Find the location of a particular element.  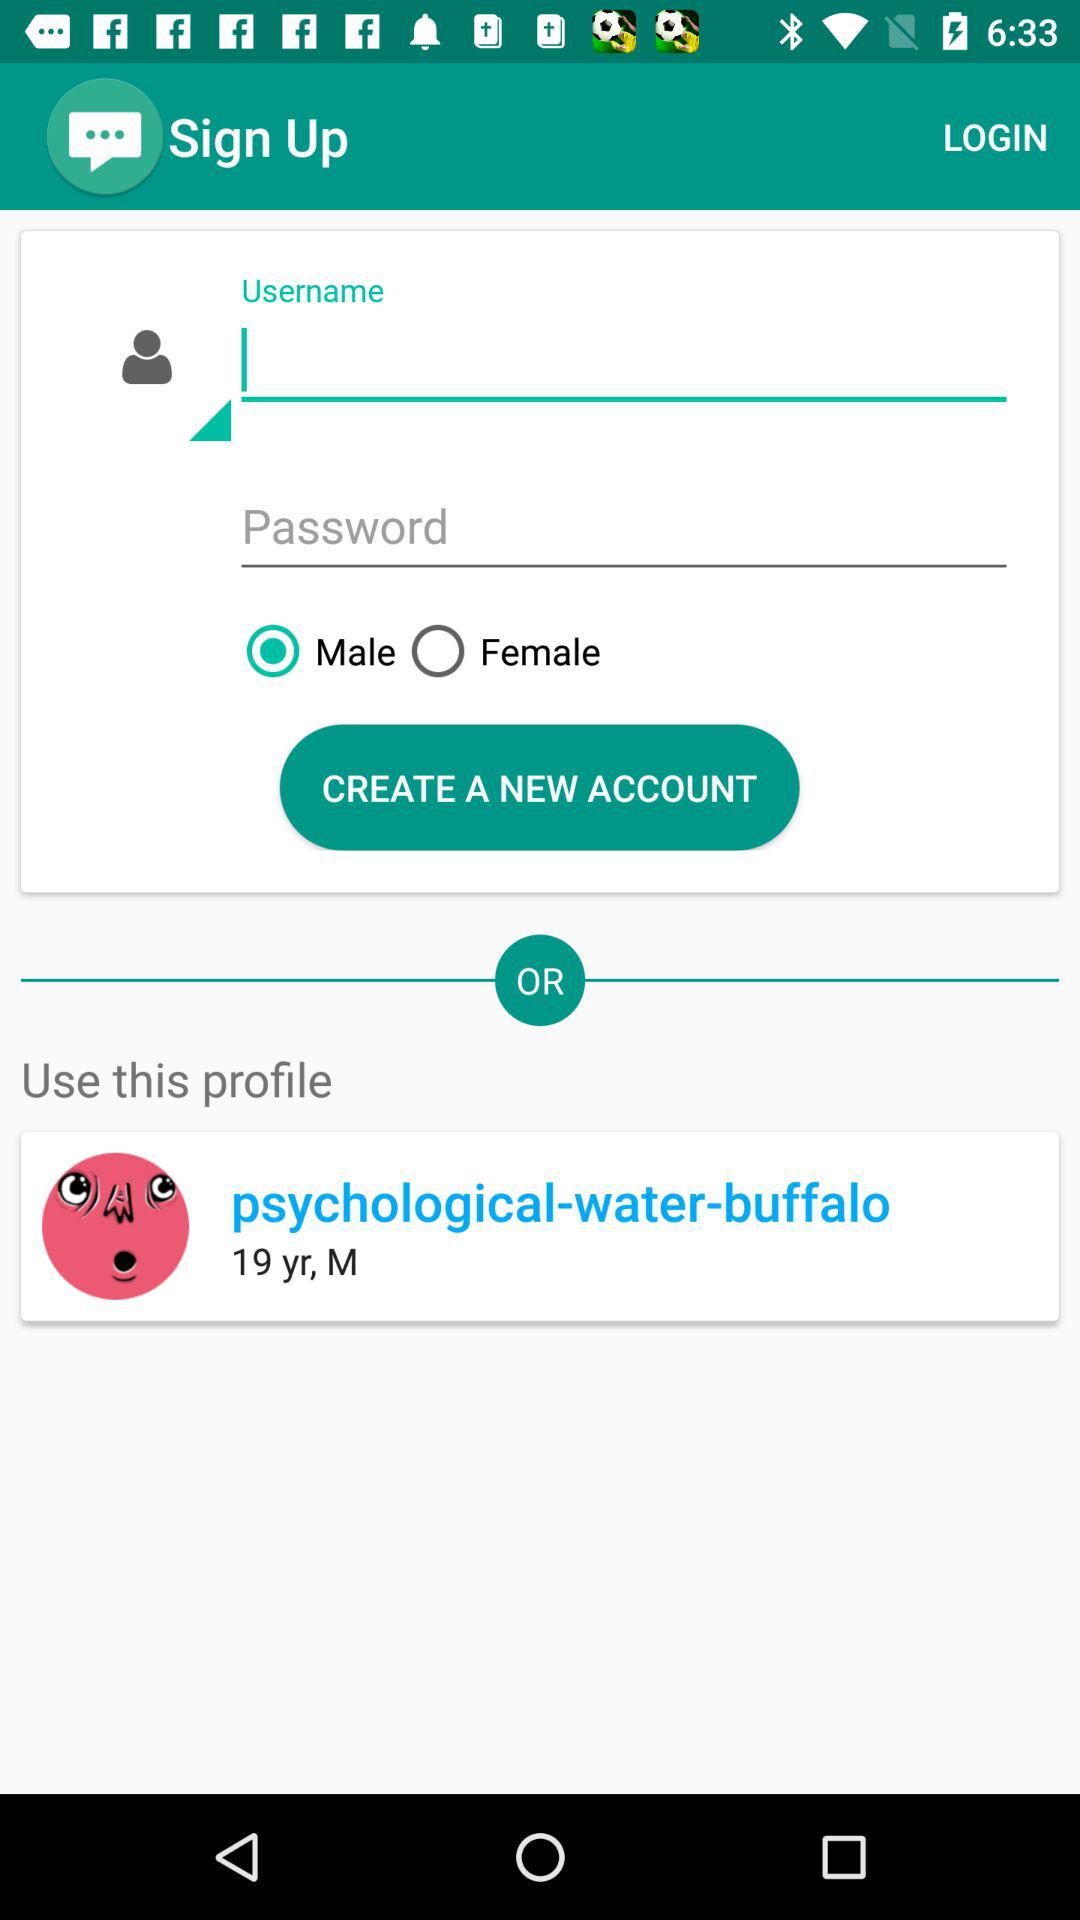

user name for login text field for user name is located at coordinates (624, 360).